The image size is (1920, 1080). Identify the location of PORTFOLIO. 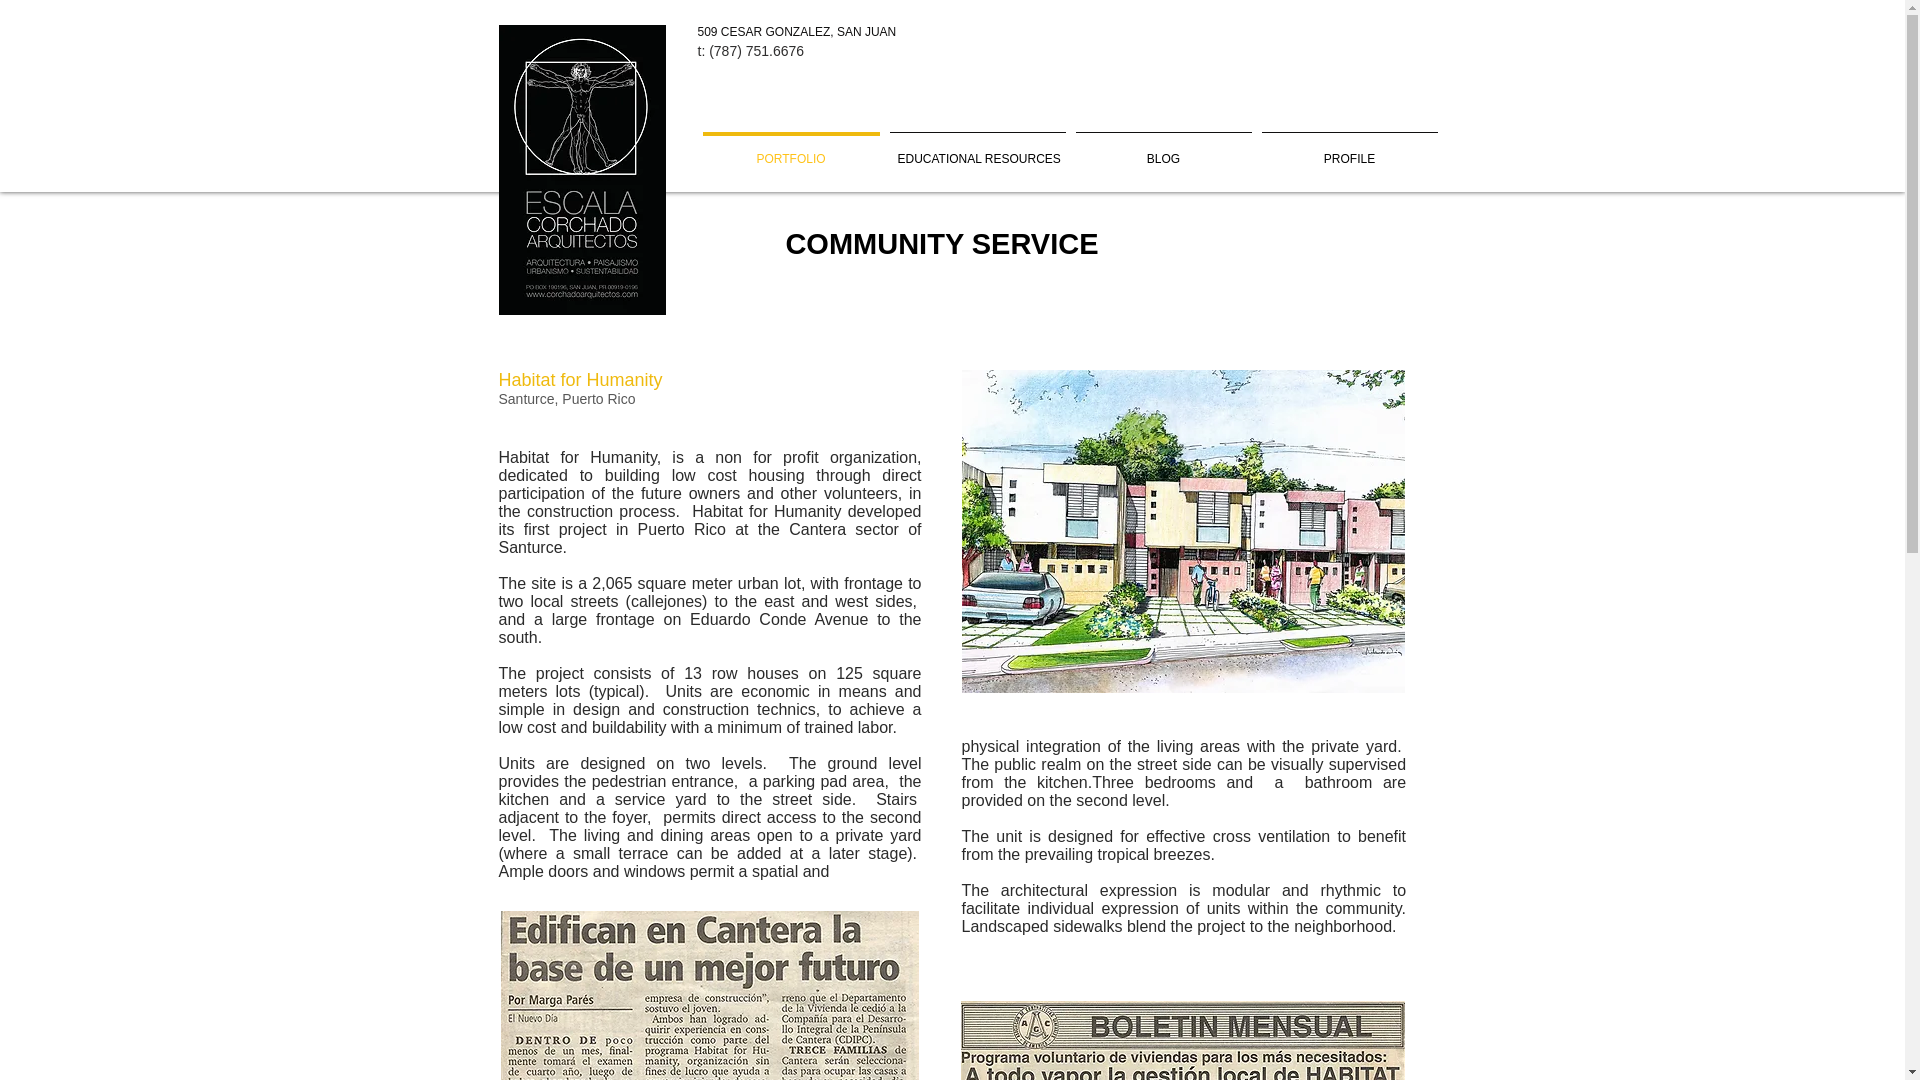
(792, 150).